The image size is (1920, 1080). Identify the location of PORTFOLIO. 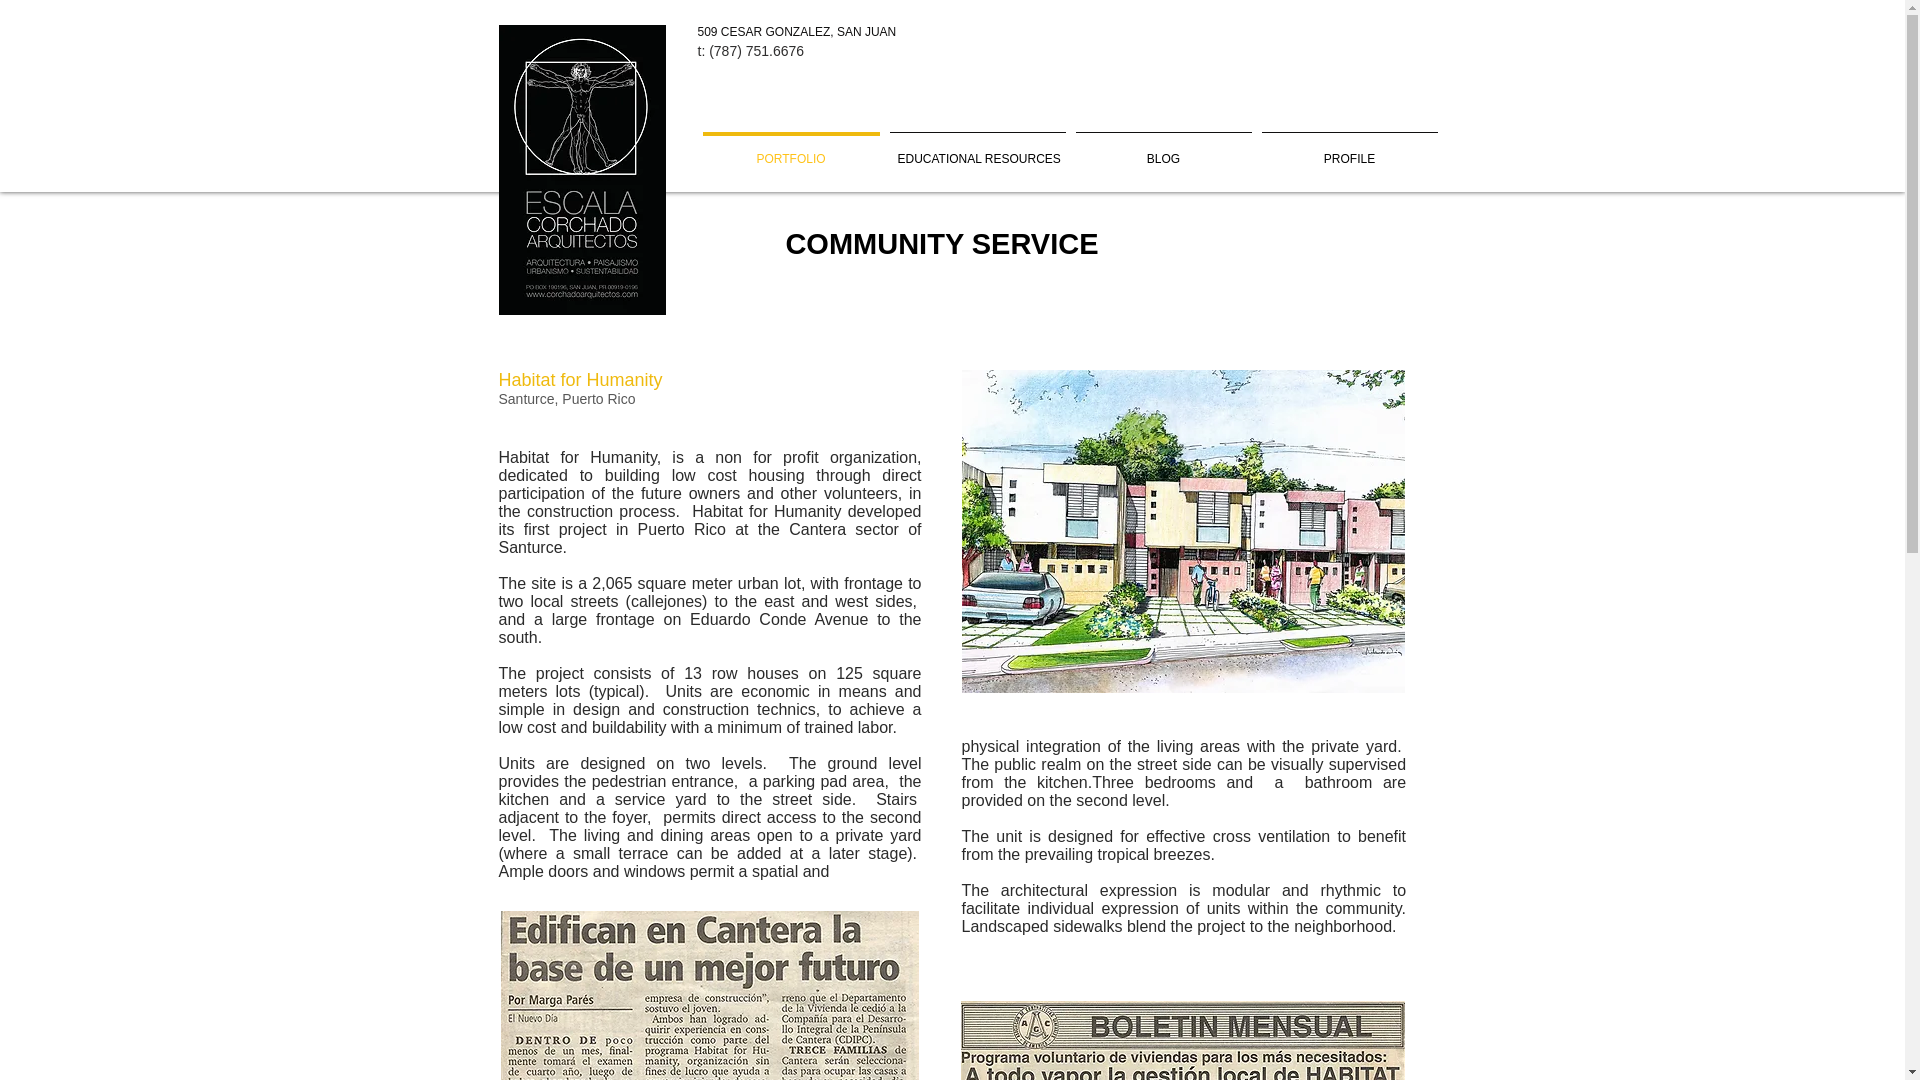
(792, 150).